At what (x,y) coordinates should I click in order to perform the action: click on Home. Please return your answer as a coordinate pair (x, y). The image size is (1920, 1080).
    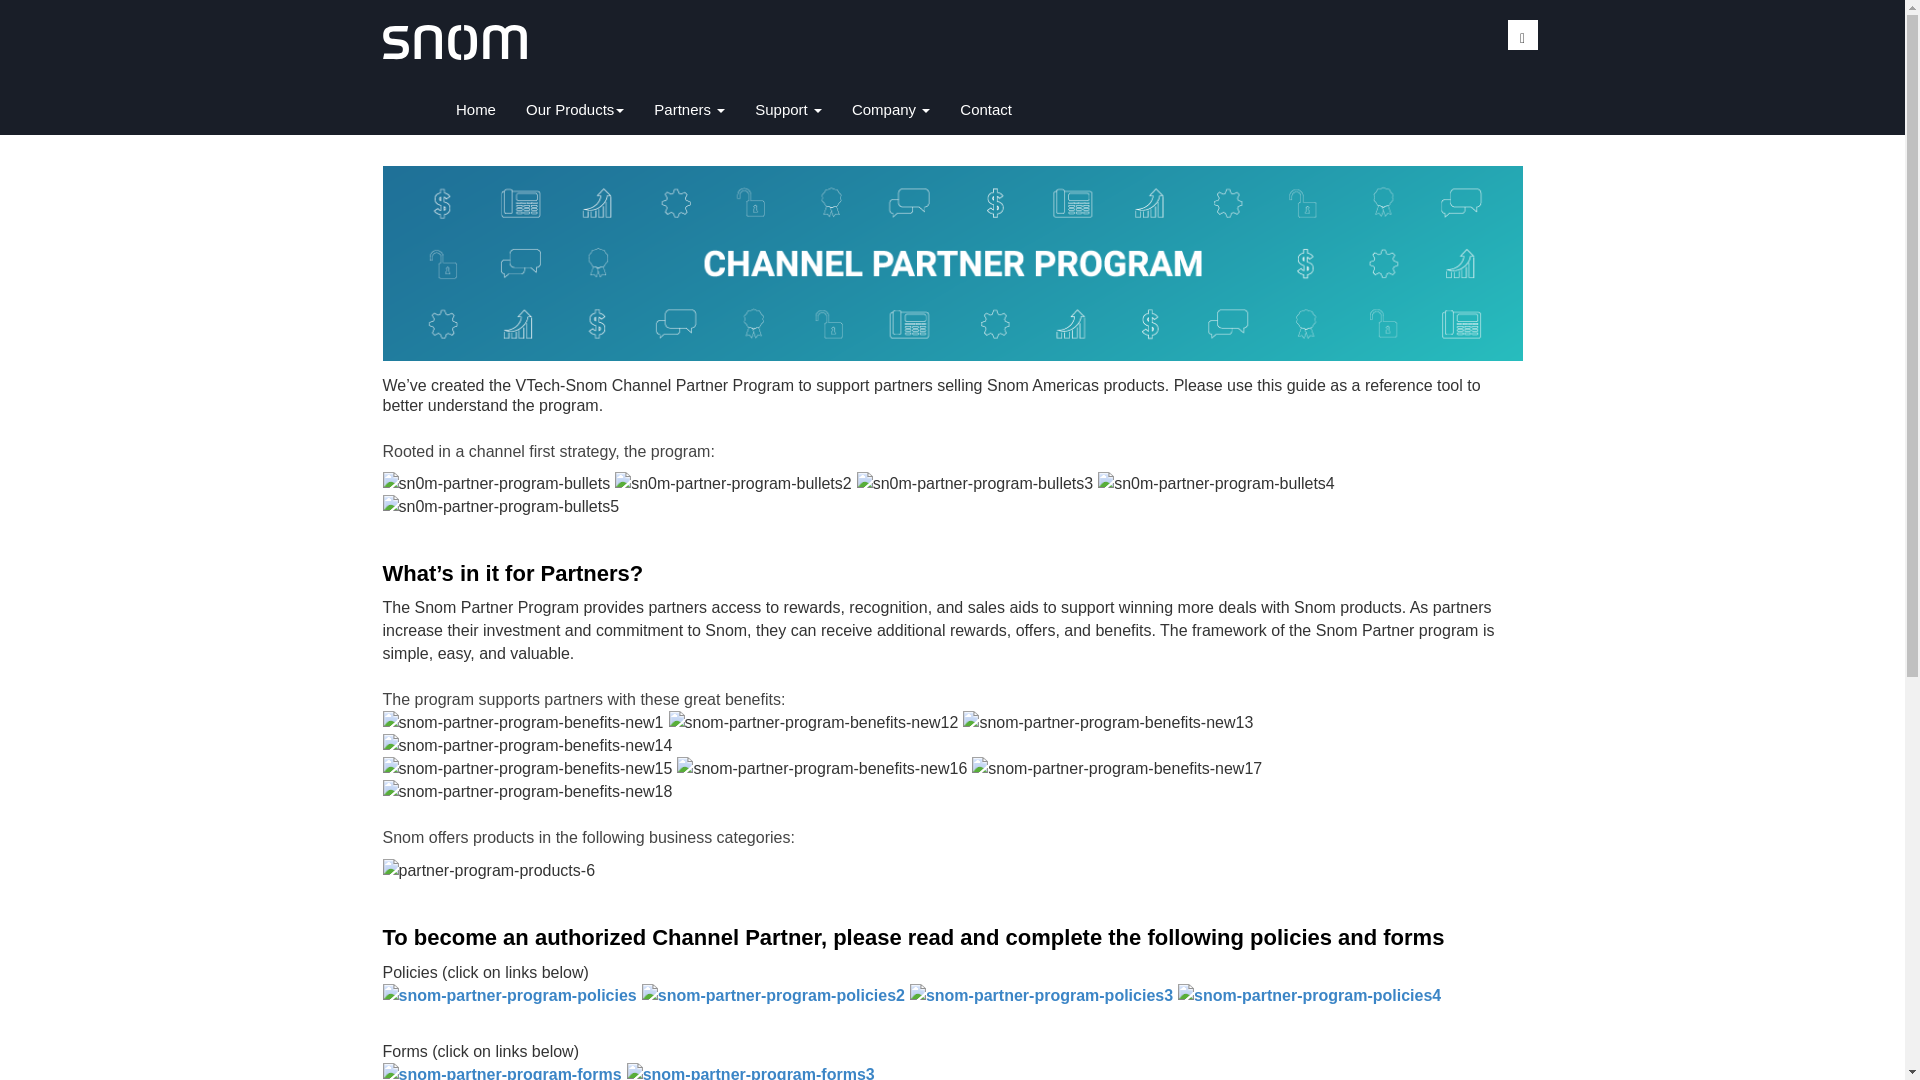
    Looking at the image, I should click on (476, 110).